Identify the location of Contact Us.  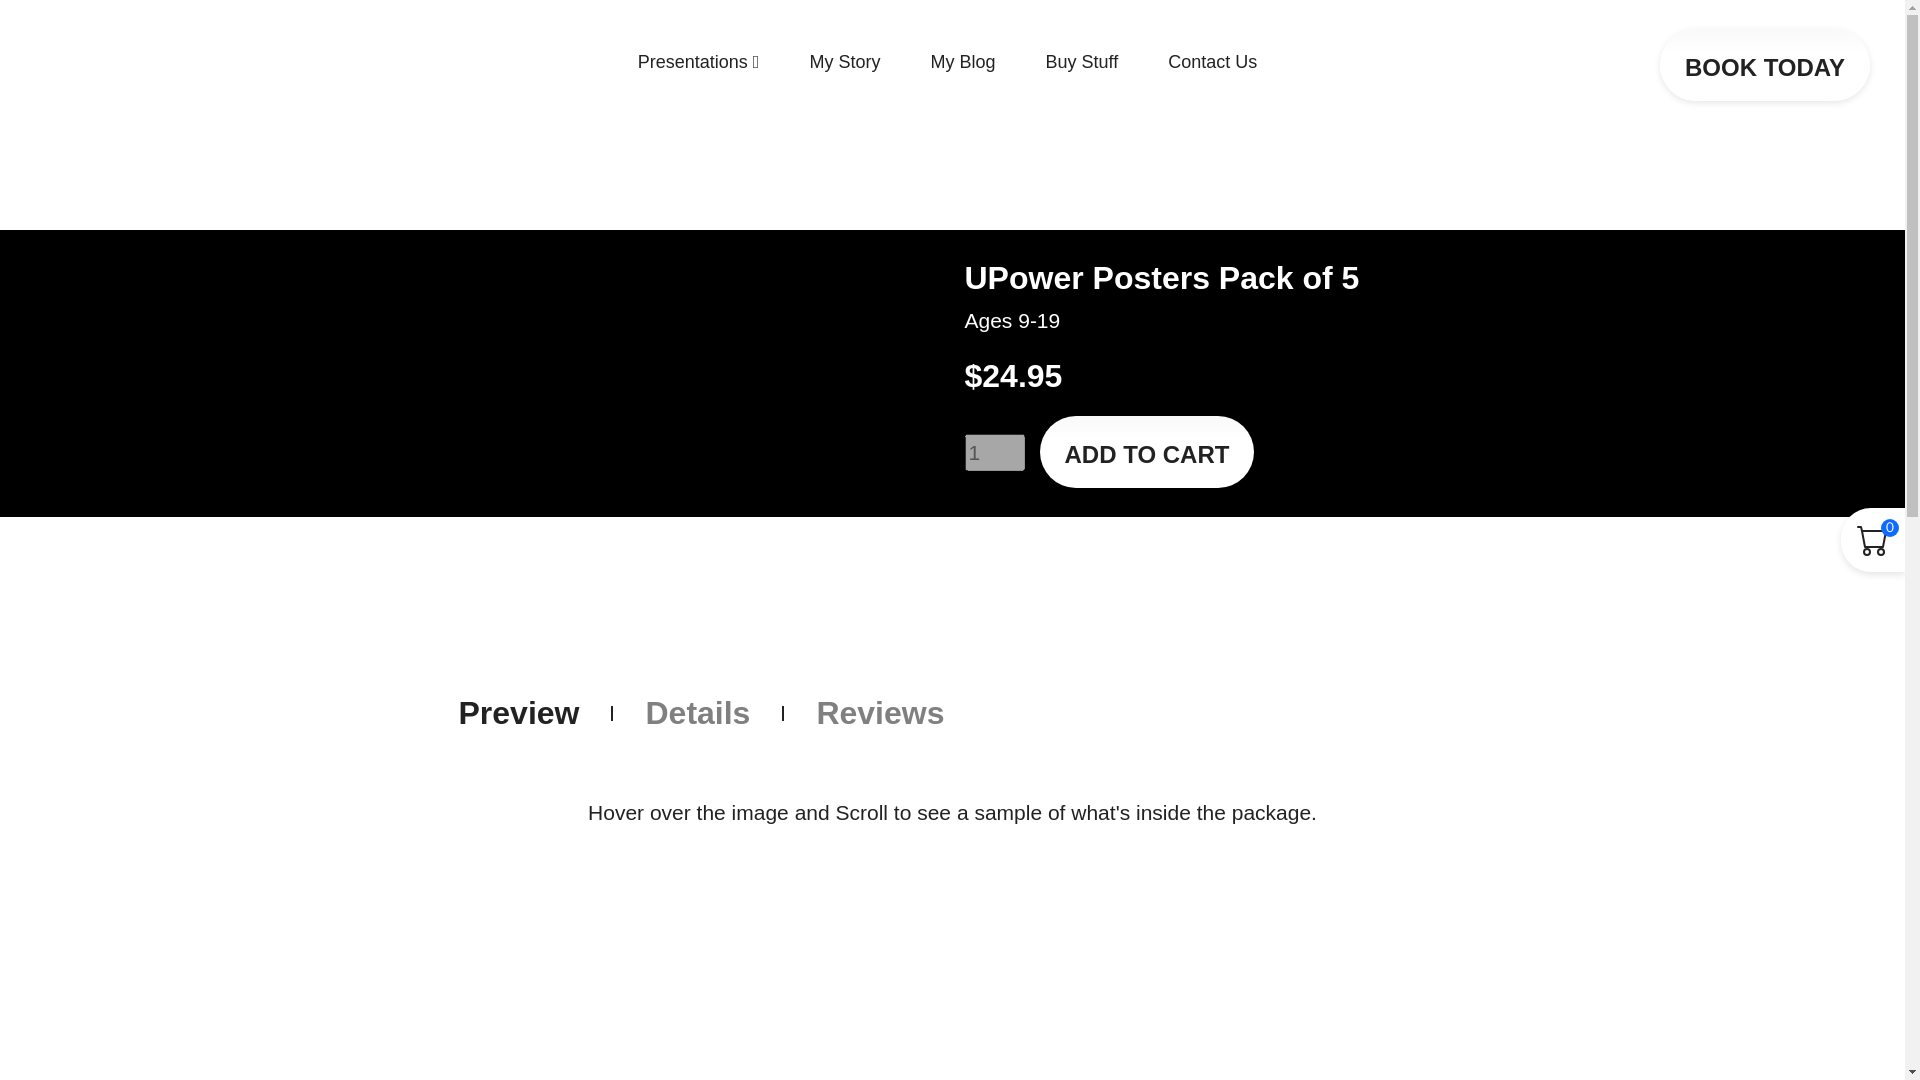
(1212, 64).